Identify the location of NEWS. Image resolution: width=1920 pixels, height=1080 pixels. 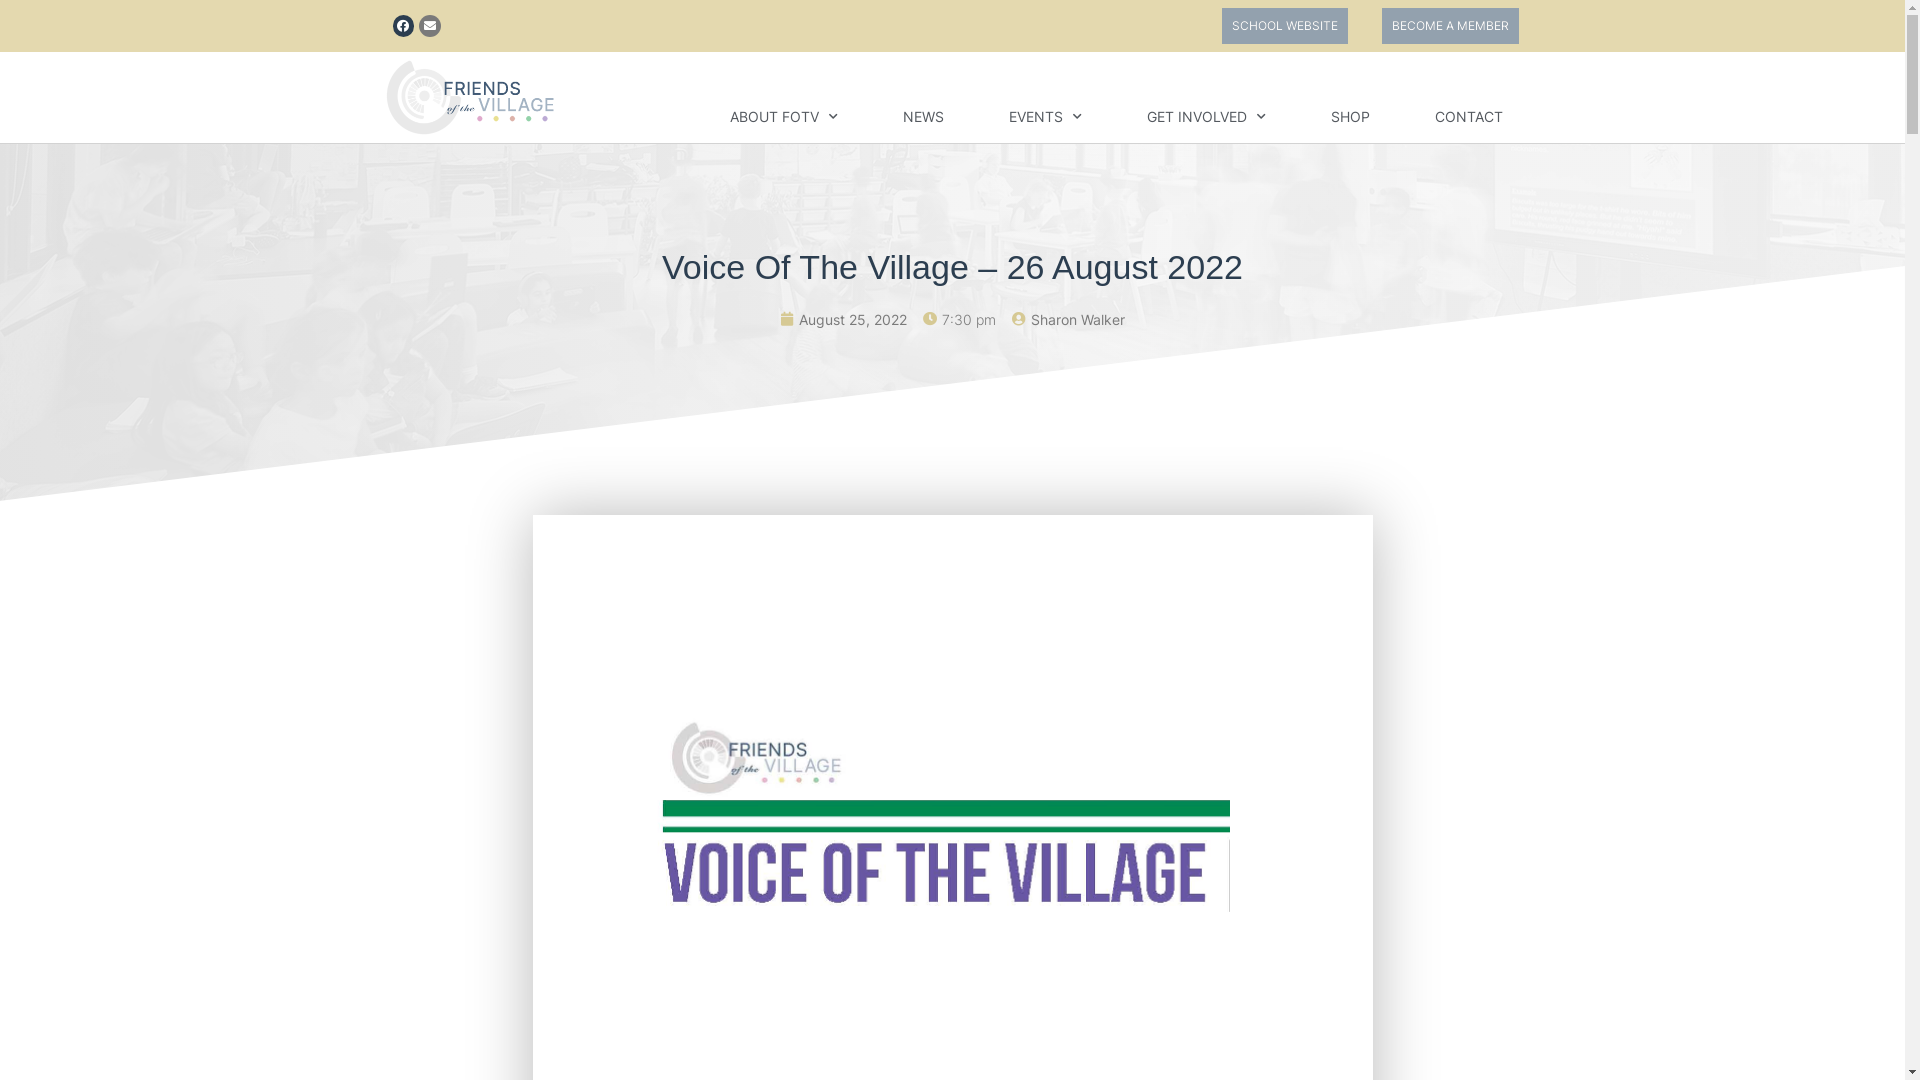
(922, 117).